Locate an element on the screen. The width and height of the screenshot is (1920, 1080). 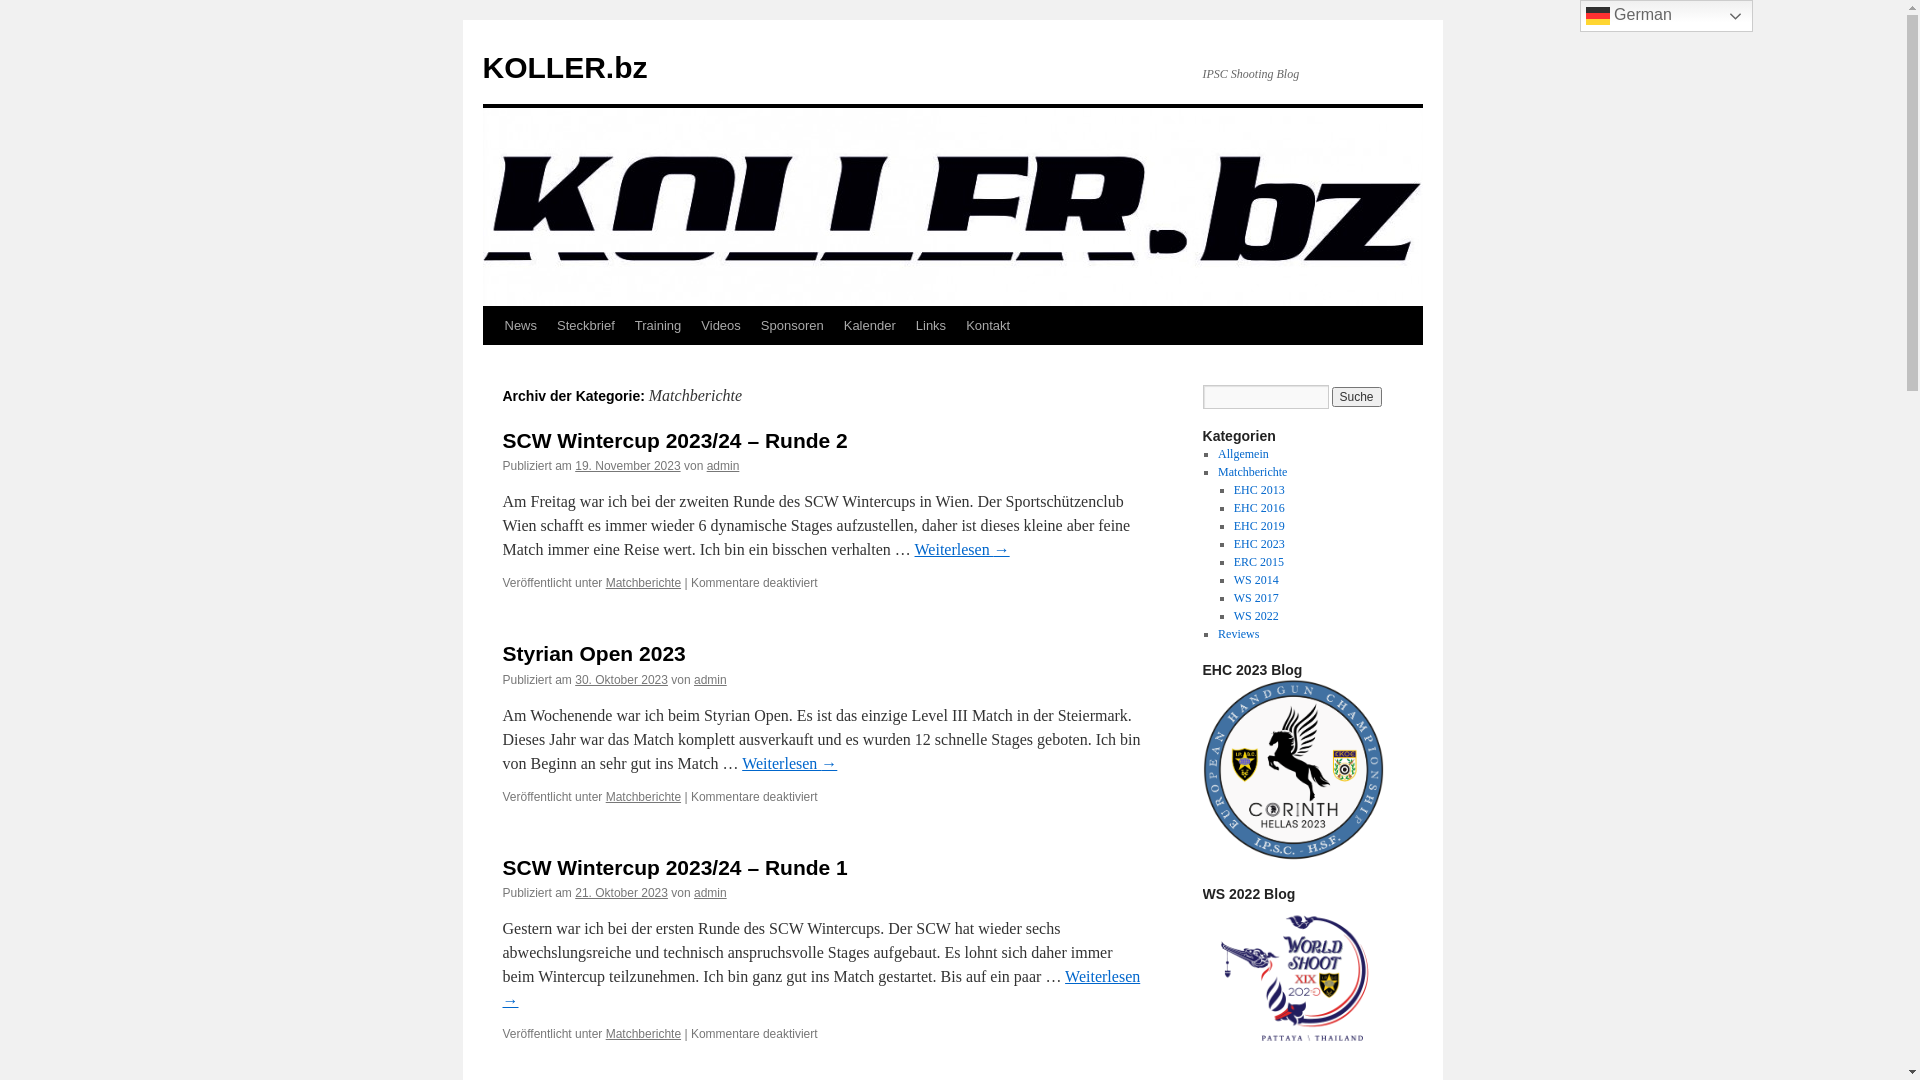
Videos is located at coordinates (721, 326).